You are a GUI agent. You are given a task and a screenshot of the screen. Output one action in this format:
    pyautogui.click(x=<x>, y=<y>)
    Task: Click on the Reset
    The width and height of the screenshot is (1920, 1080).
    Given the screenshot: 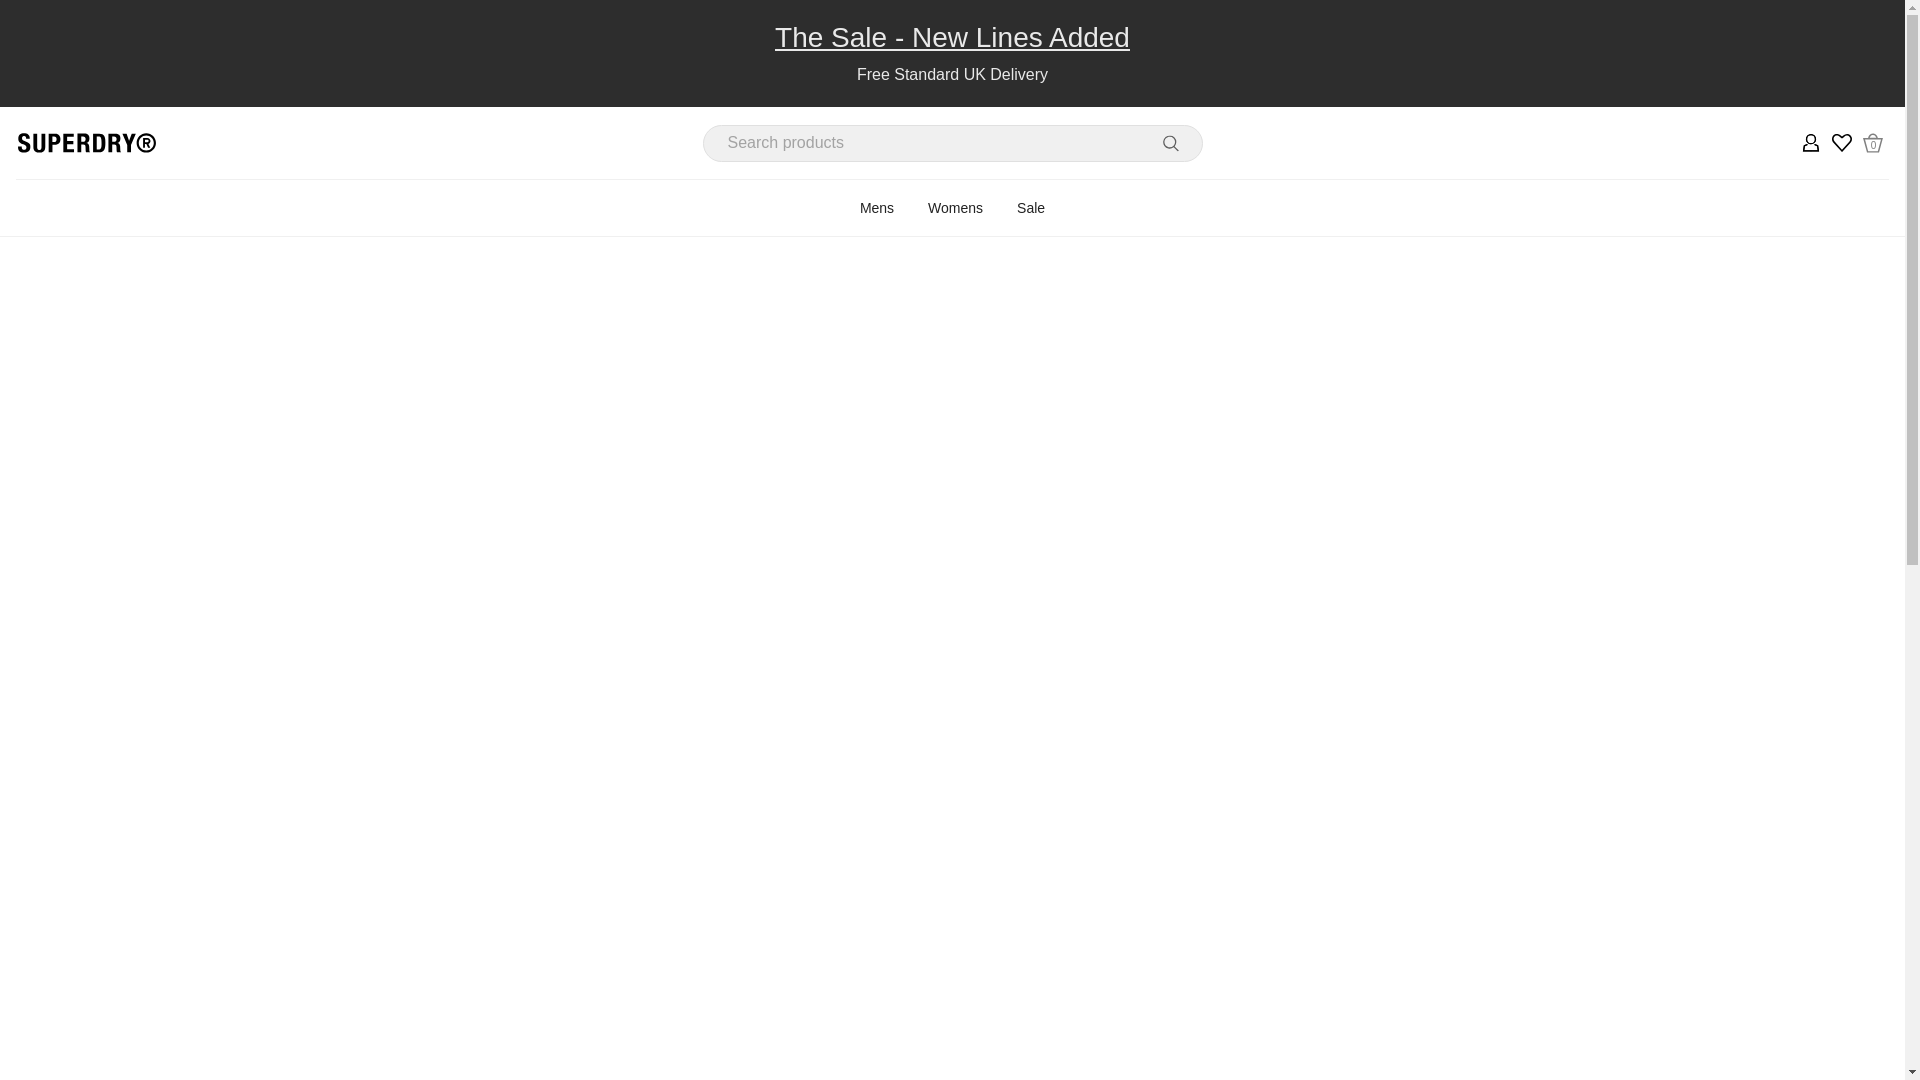 What is the action you would take?
    pyautogui.click(x=1874, y=142)
    